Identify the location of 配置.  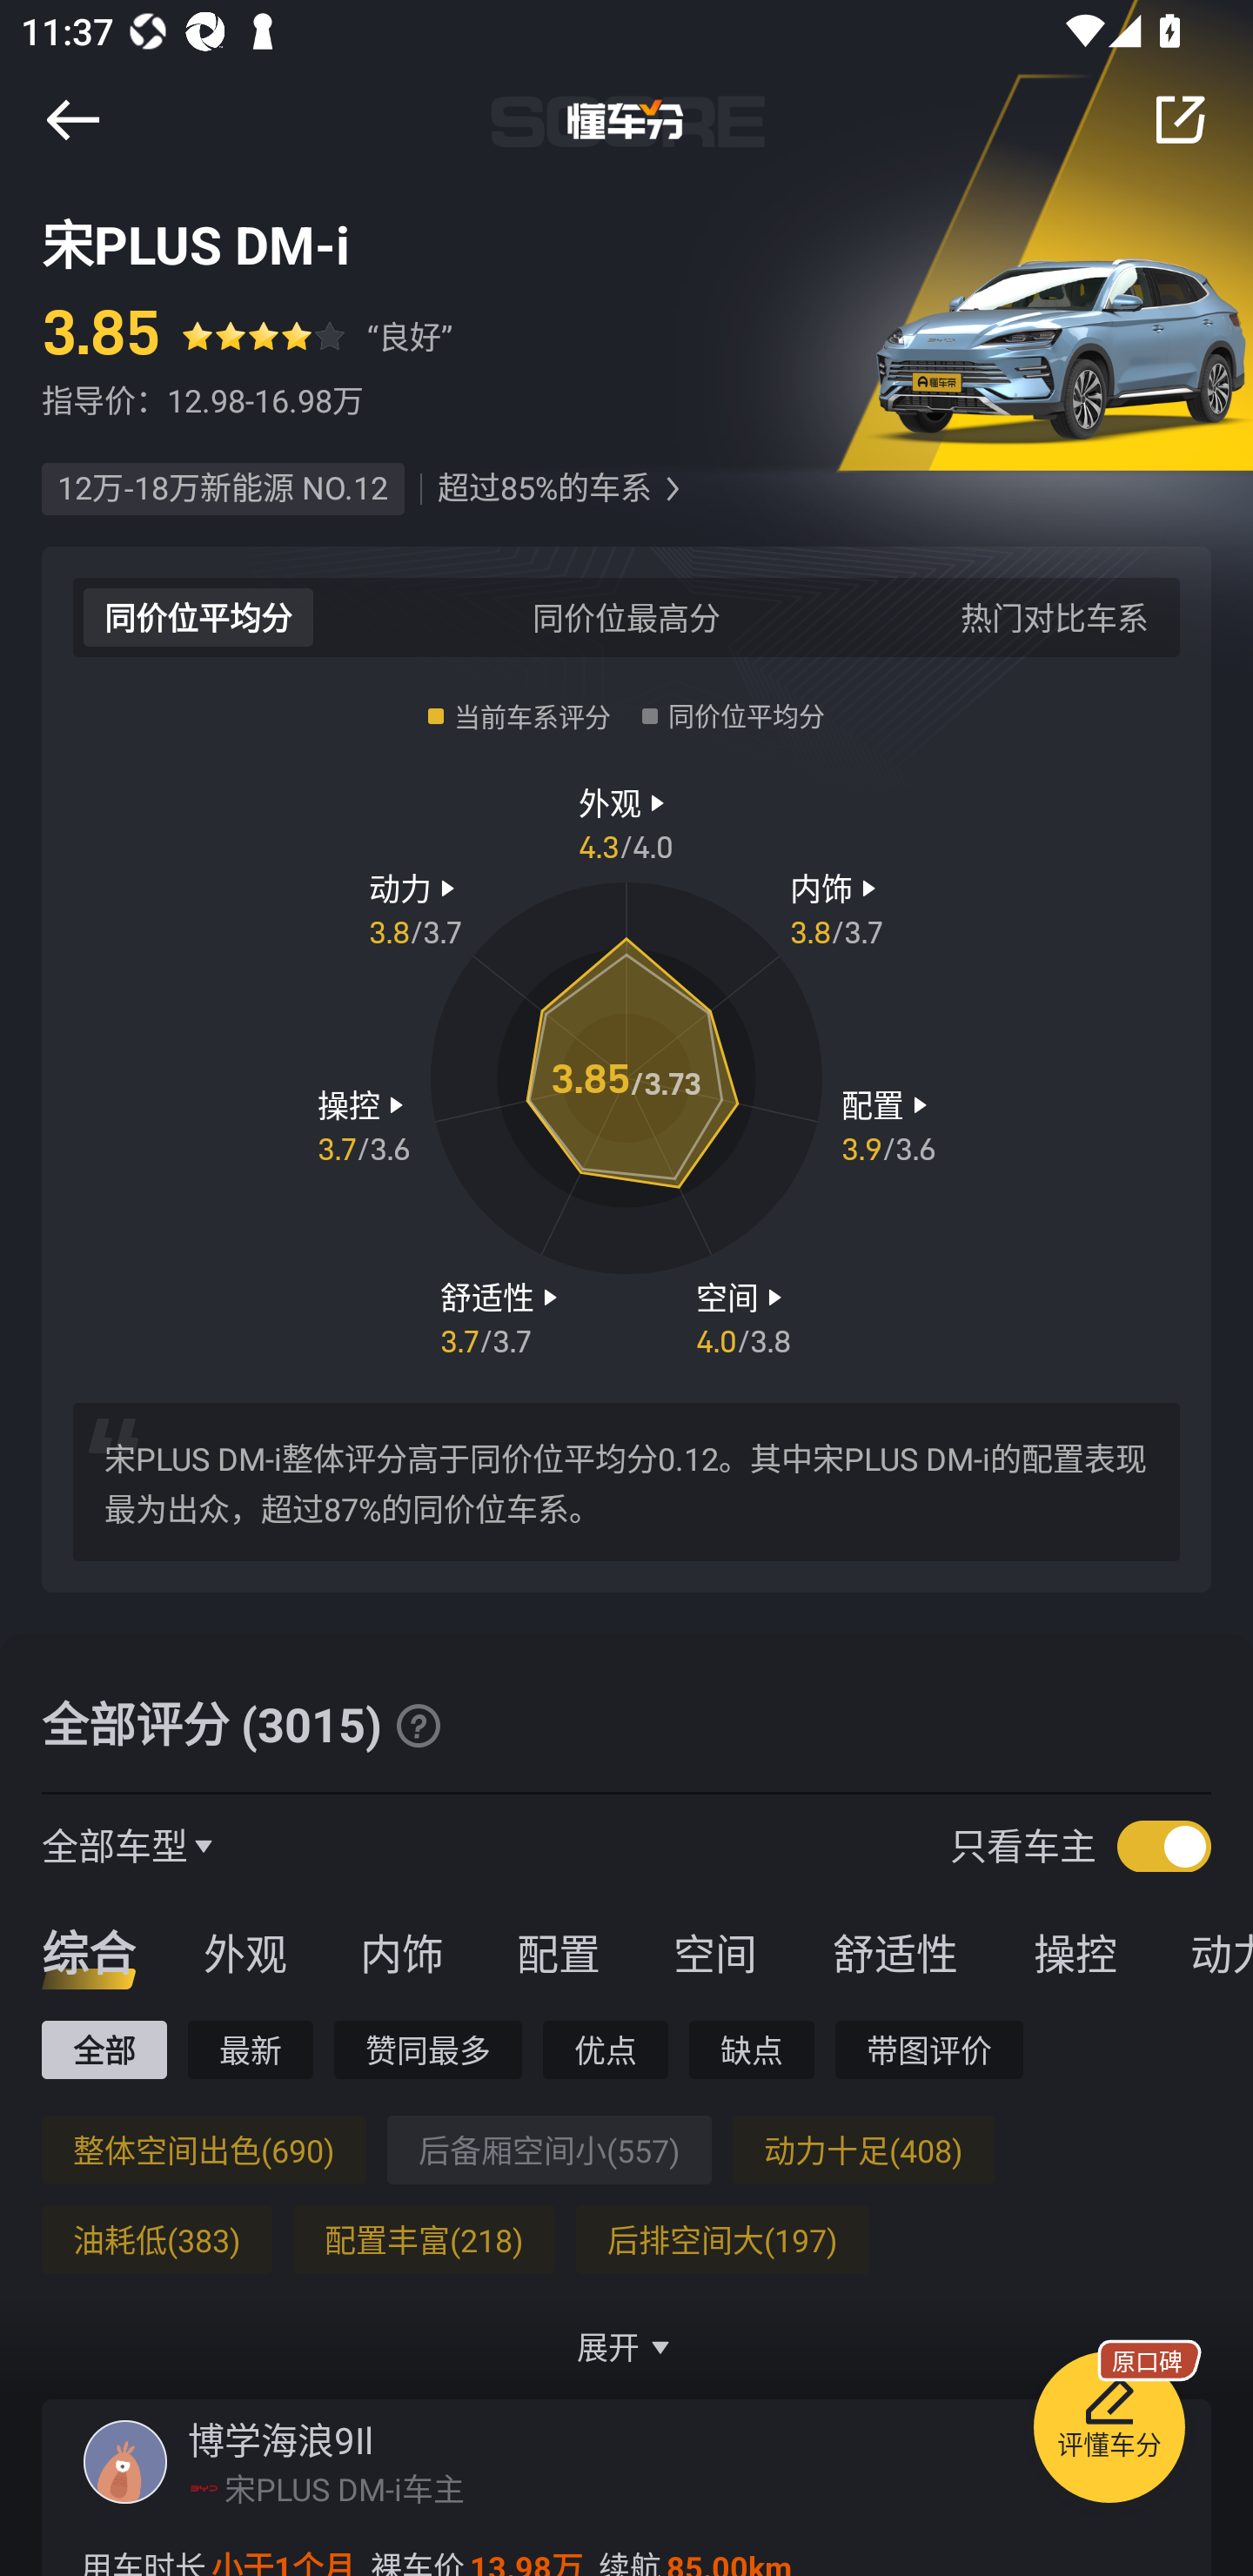
(558, 1952).